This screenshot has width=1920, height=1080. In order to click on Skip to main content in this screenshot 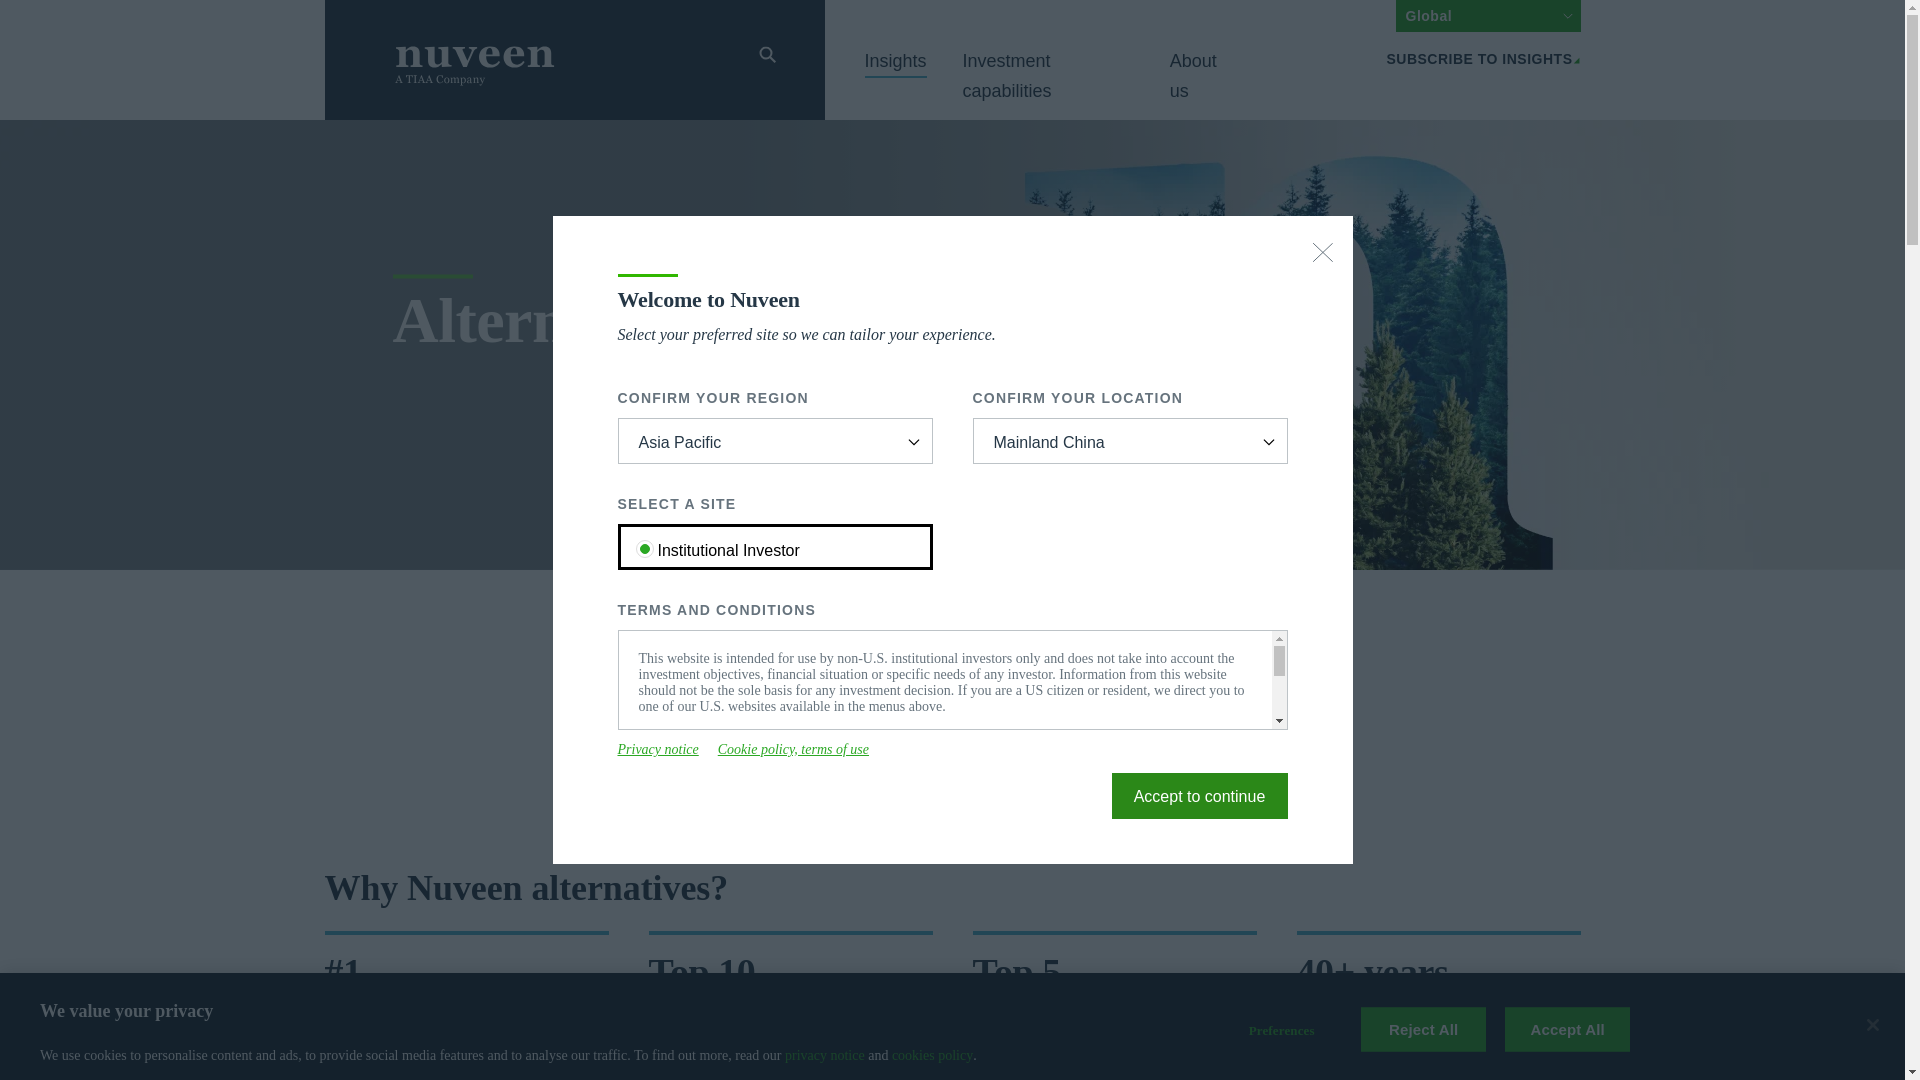, I will do `click(312, 12)`.